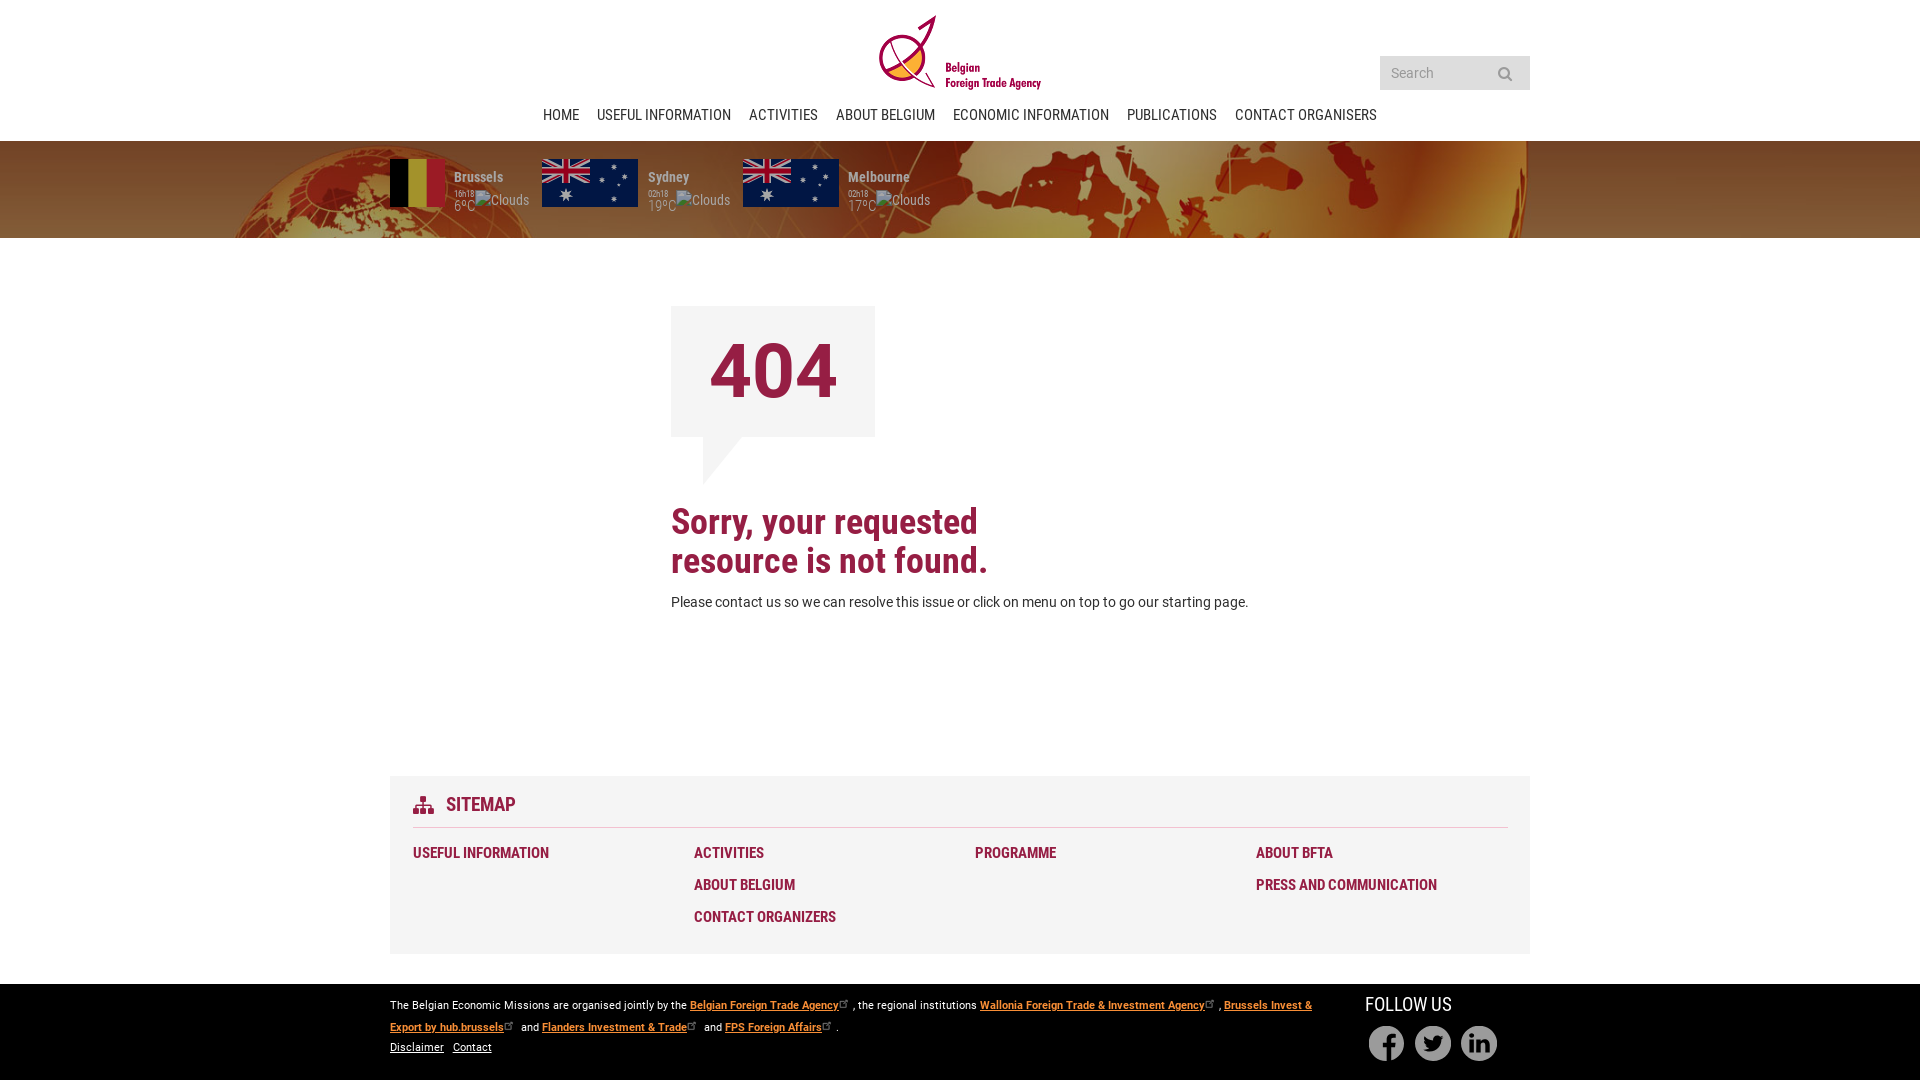  What do you see at coordinates (1387, 1044) in the screenshot?
I see `Follow us on Facebook` at bounding box center [1387, 1044].